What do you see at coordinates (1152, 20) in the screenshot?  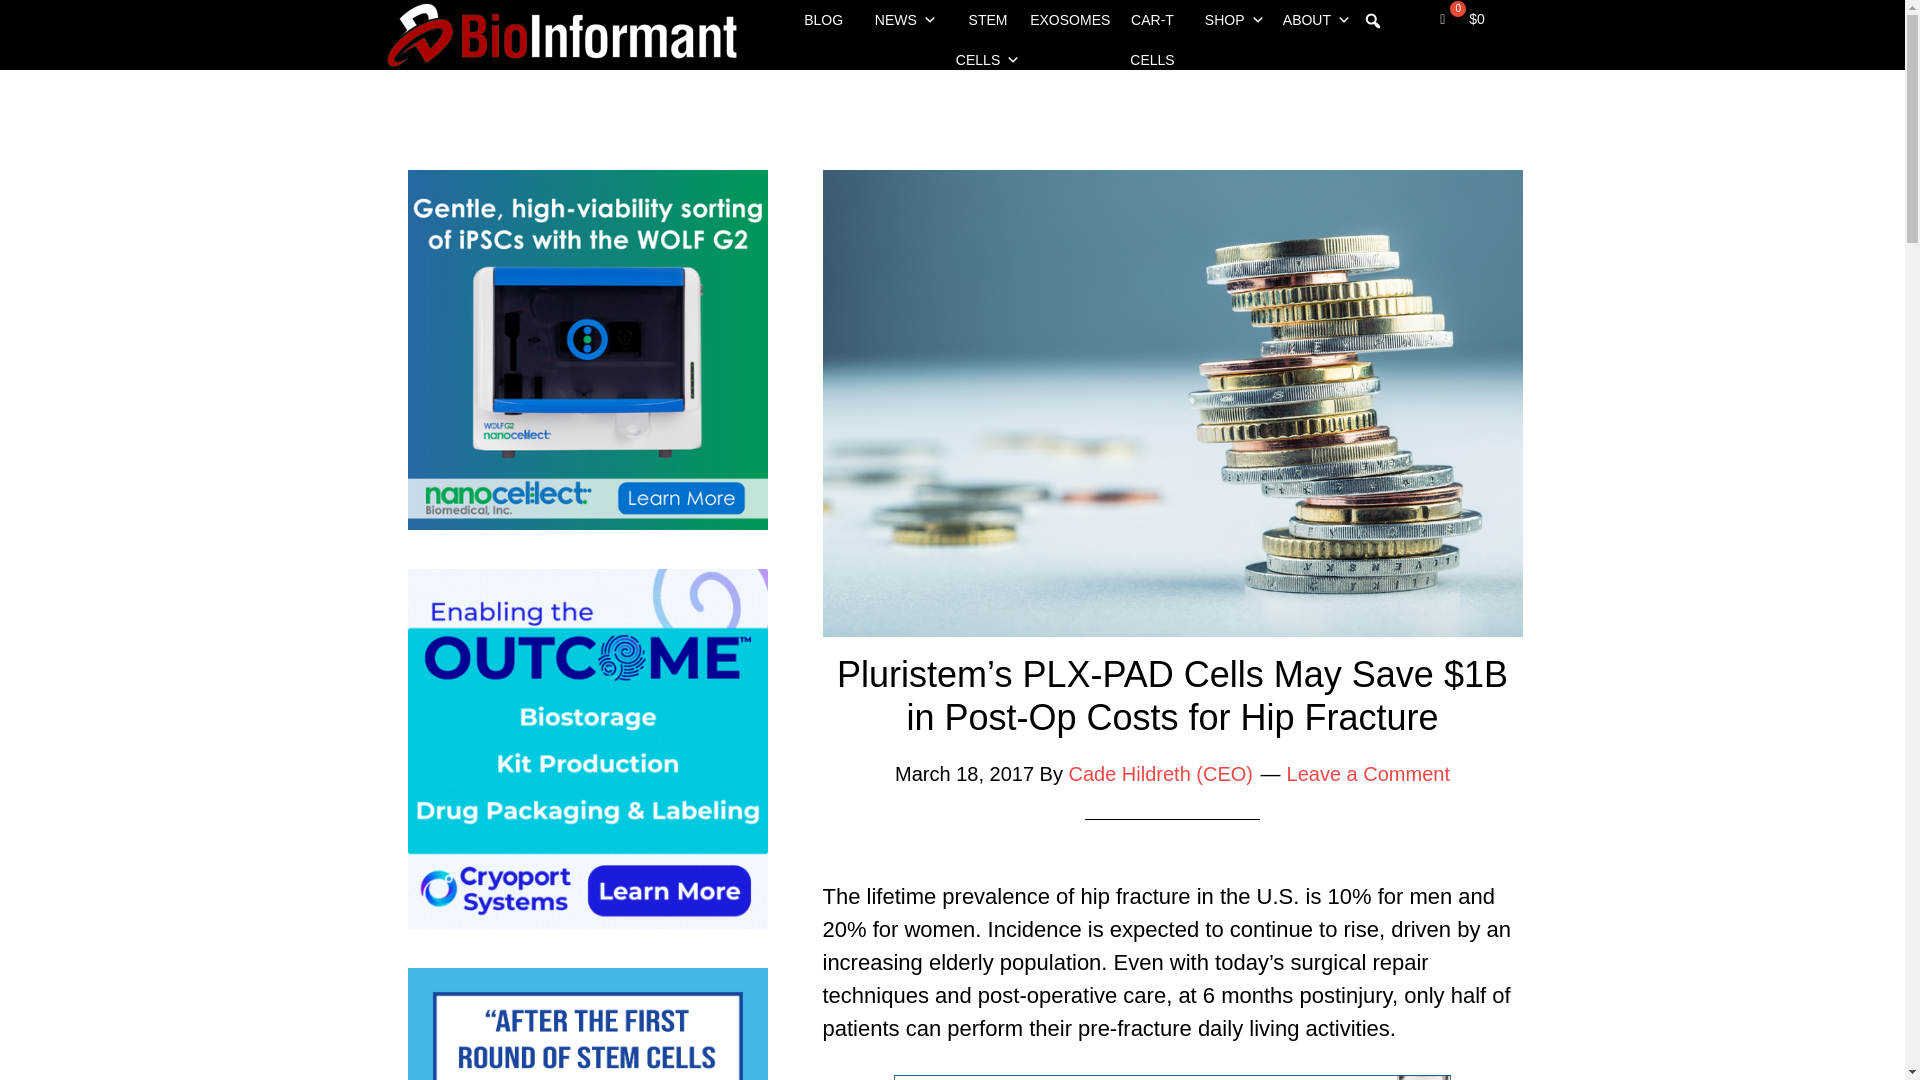 I see `CAR-T CELLS` at bounding box center [1152, 20].